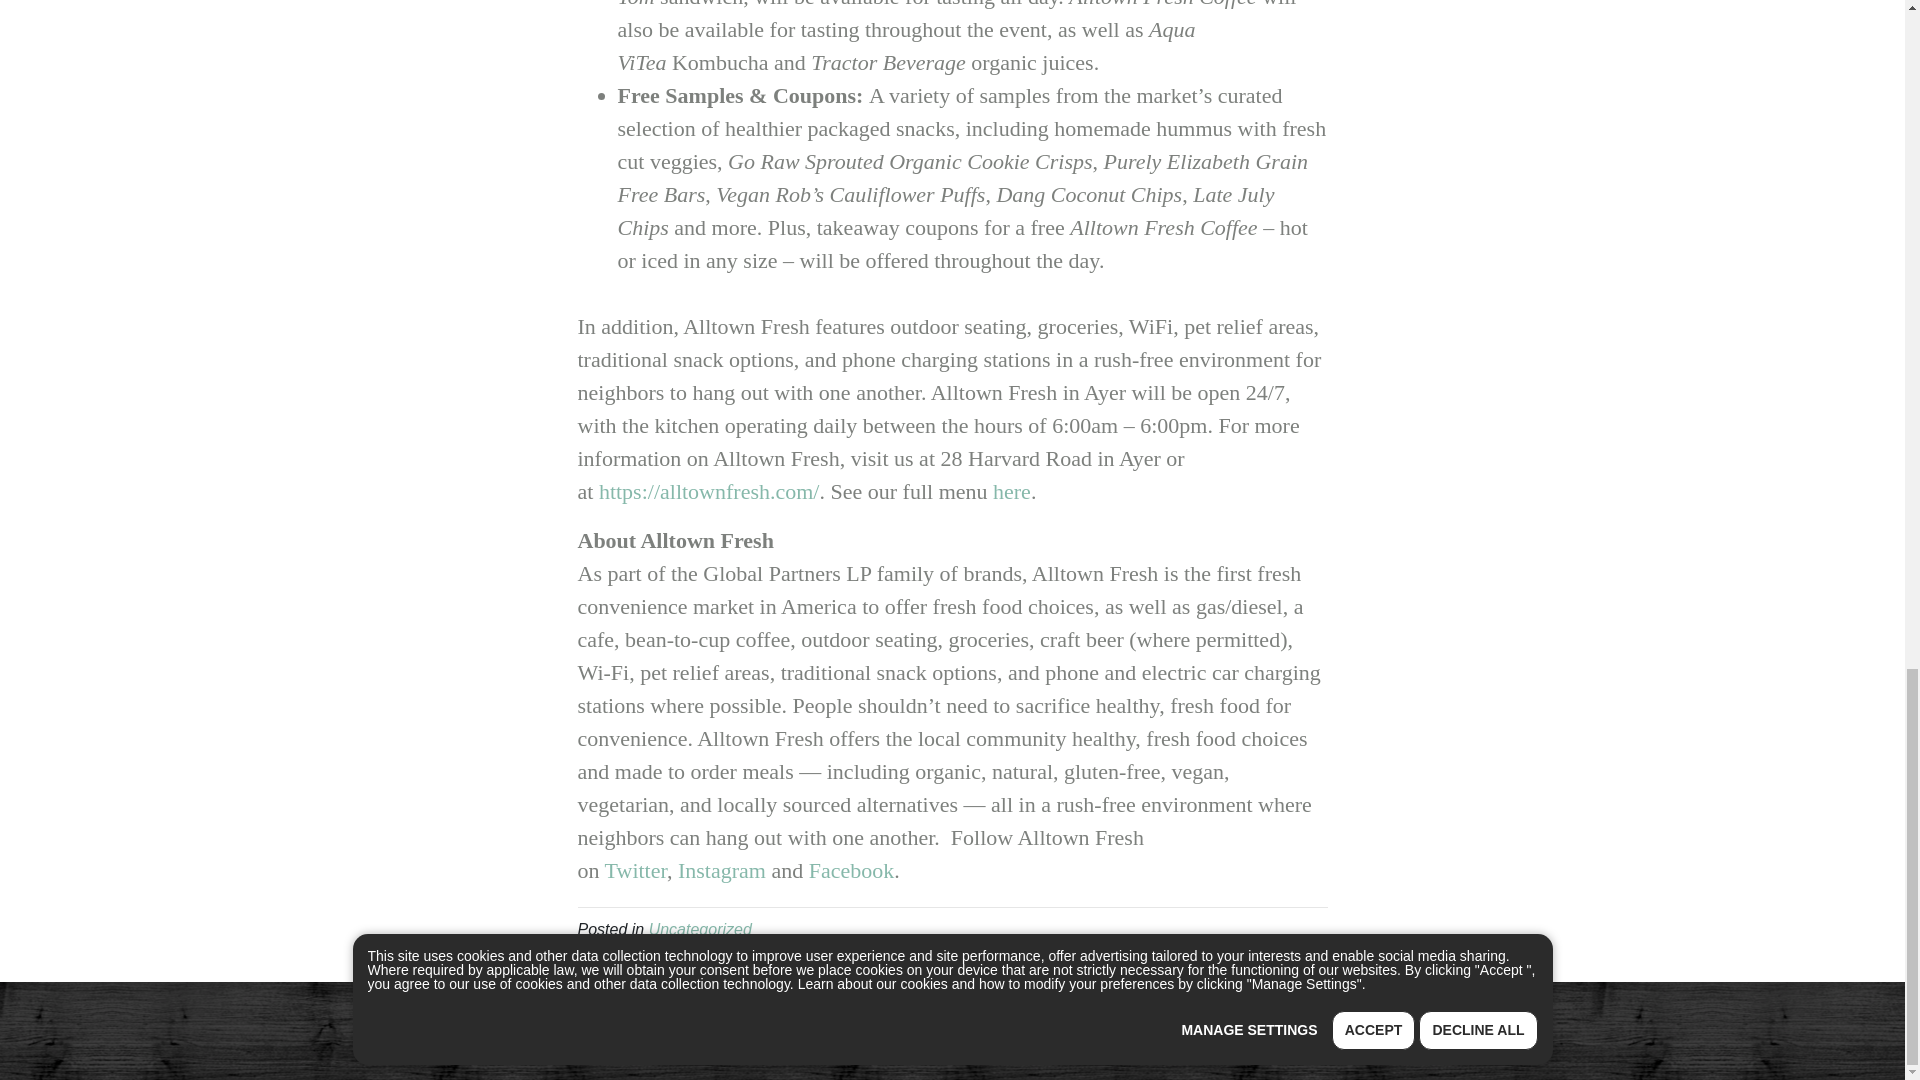 Image resolution: width=1920 pixels, height=1080 pixels. I want to click on here, so click(1012, 492).